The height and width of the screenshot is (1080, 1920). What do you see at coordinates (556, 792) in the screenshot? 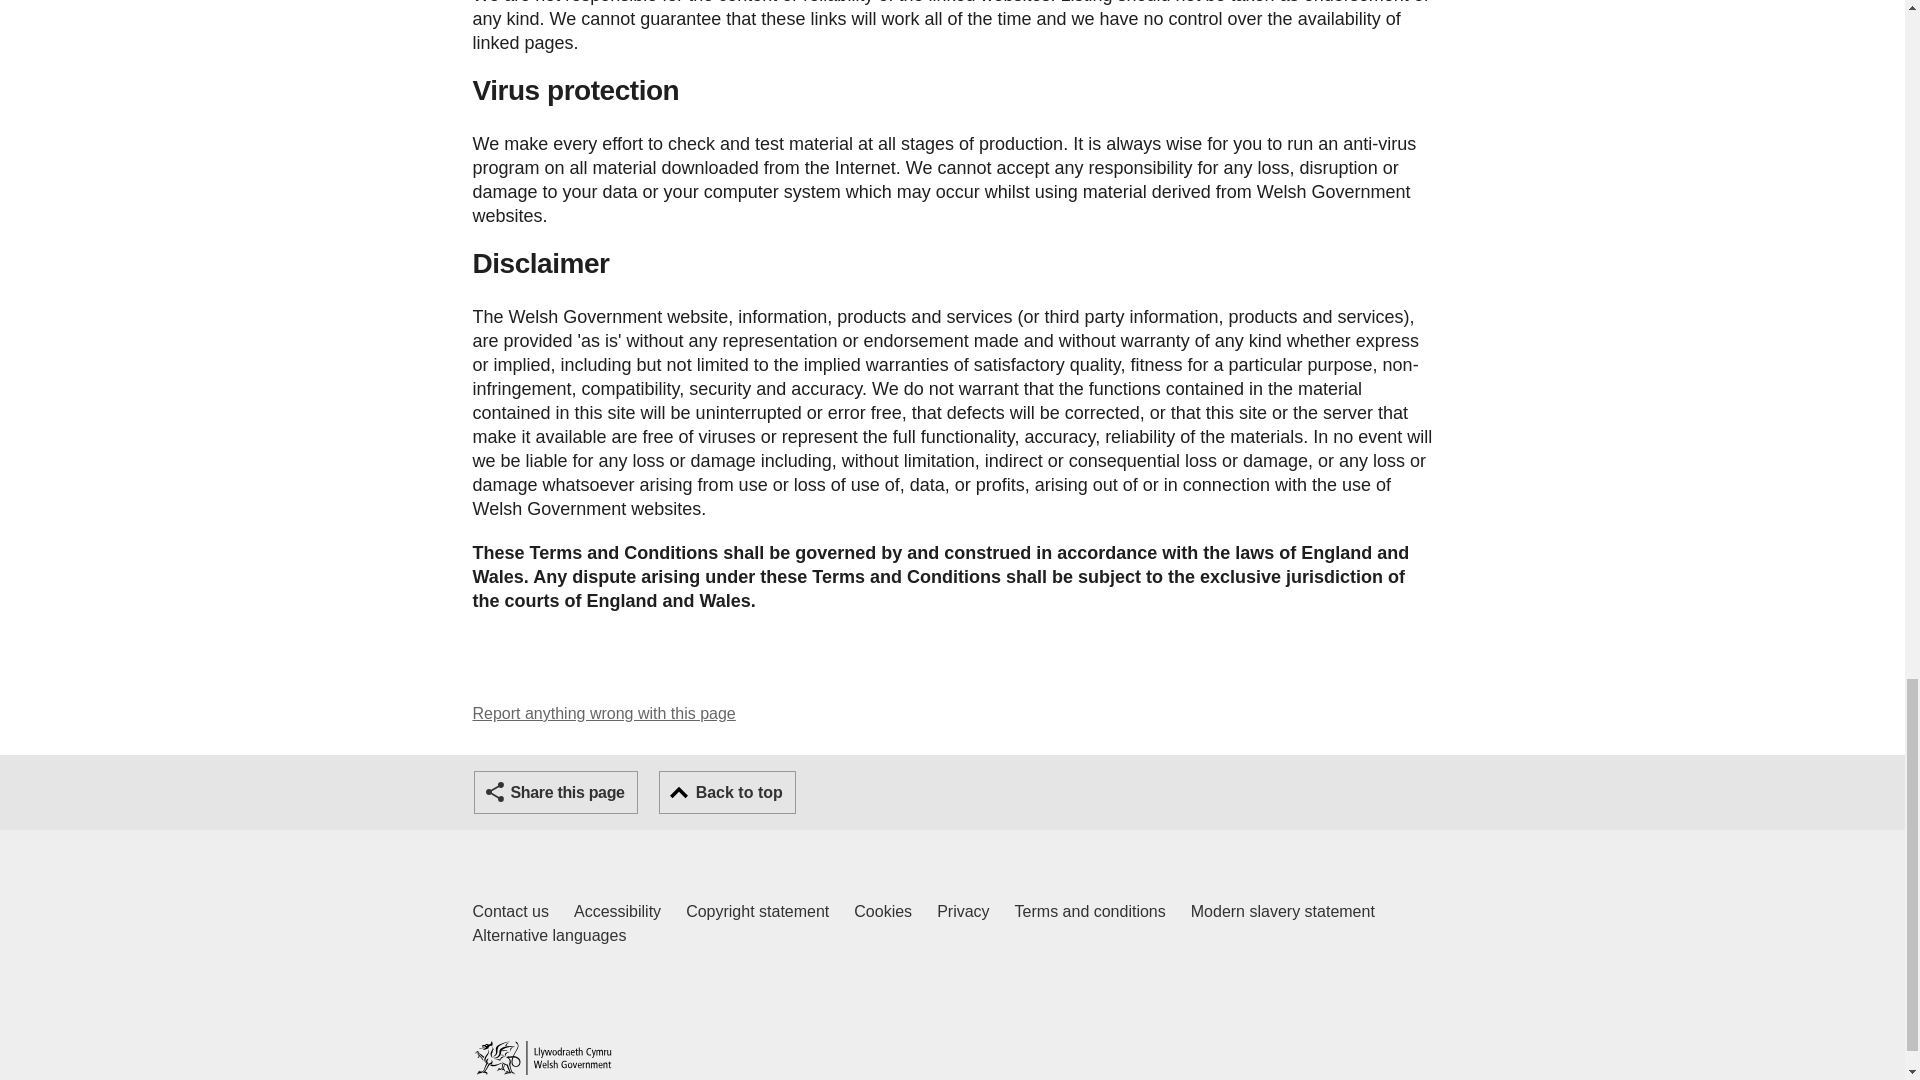
I see `Share this page` at bounding box center [556, 792].